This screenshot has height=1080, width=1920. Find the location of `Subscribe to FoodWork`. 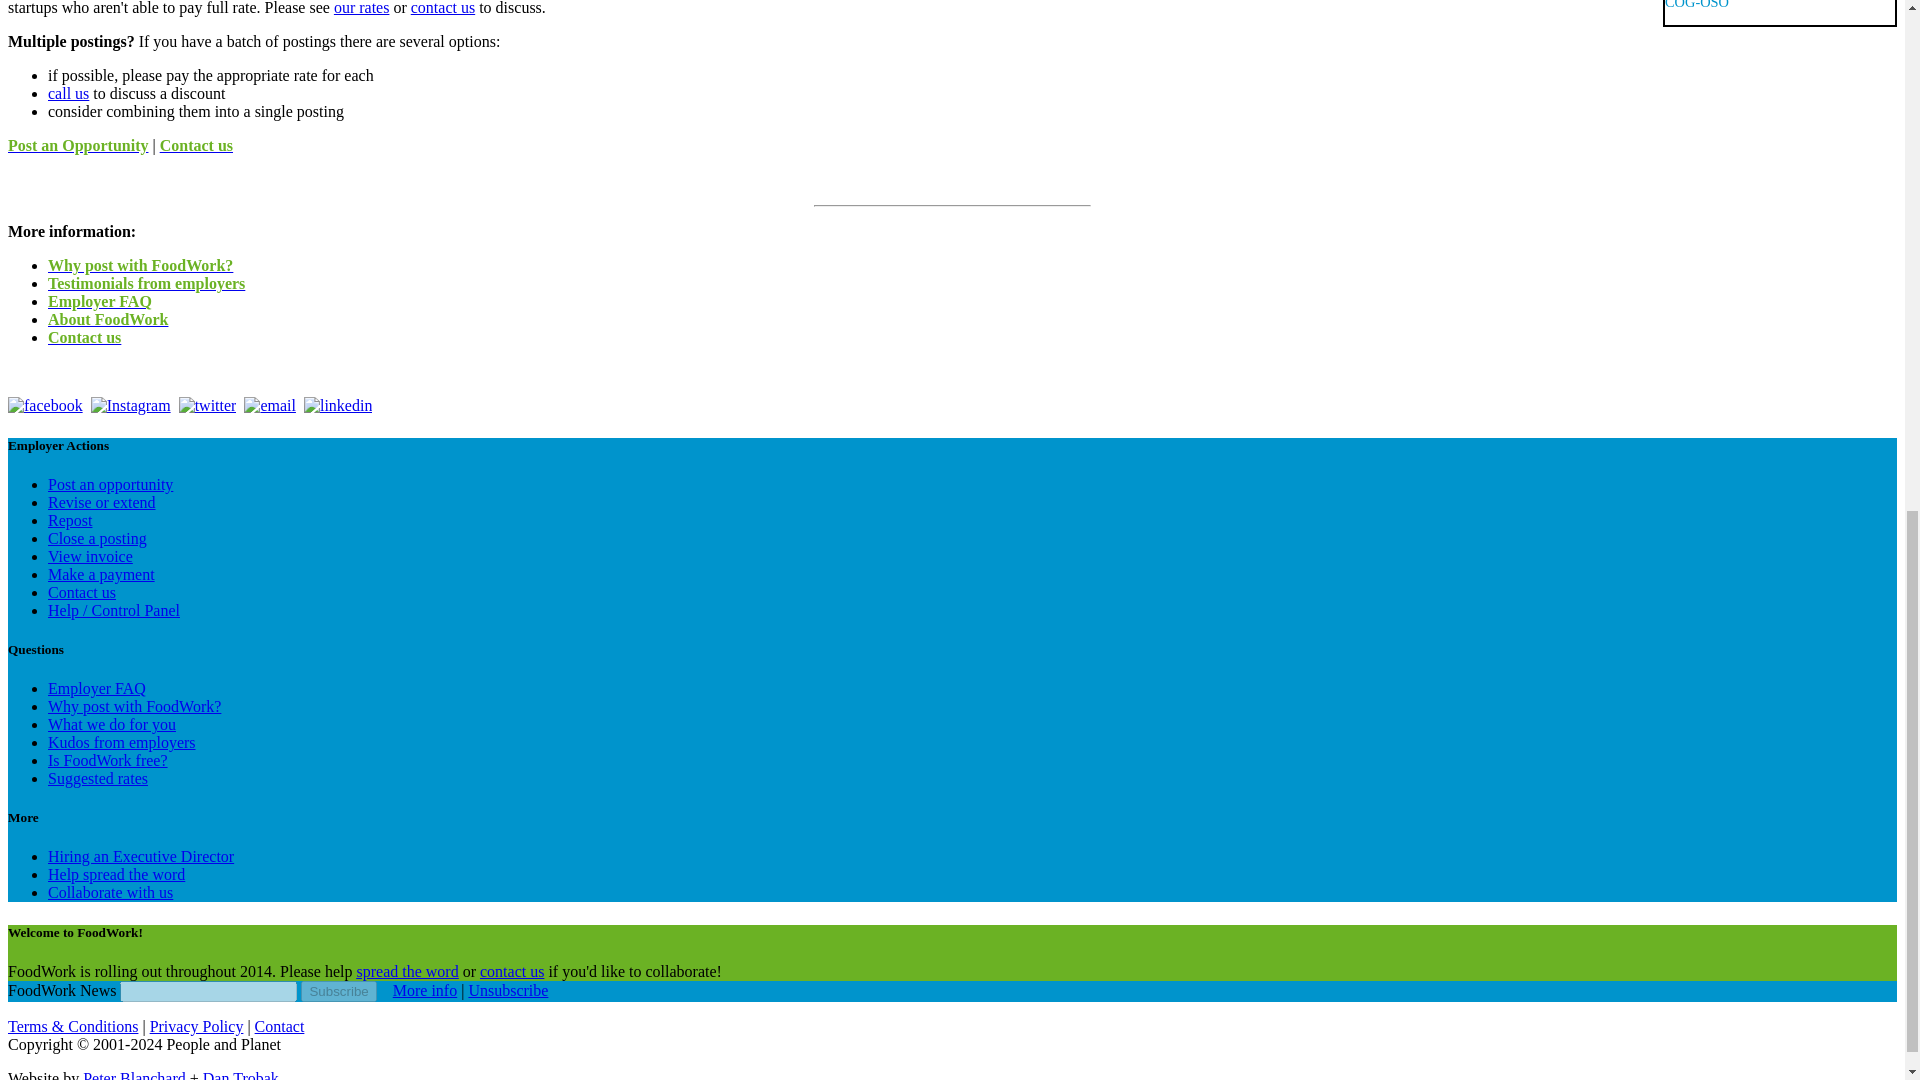

Subscribe to FoodWork is located at coordinates (269, 406).